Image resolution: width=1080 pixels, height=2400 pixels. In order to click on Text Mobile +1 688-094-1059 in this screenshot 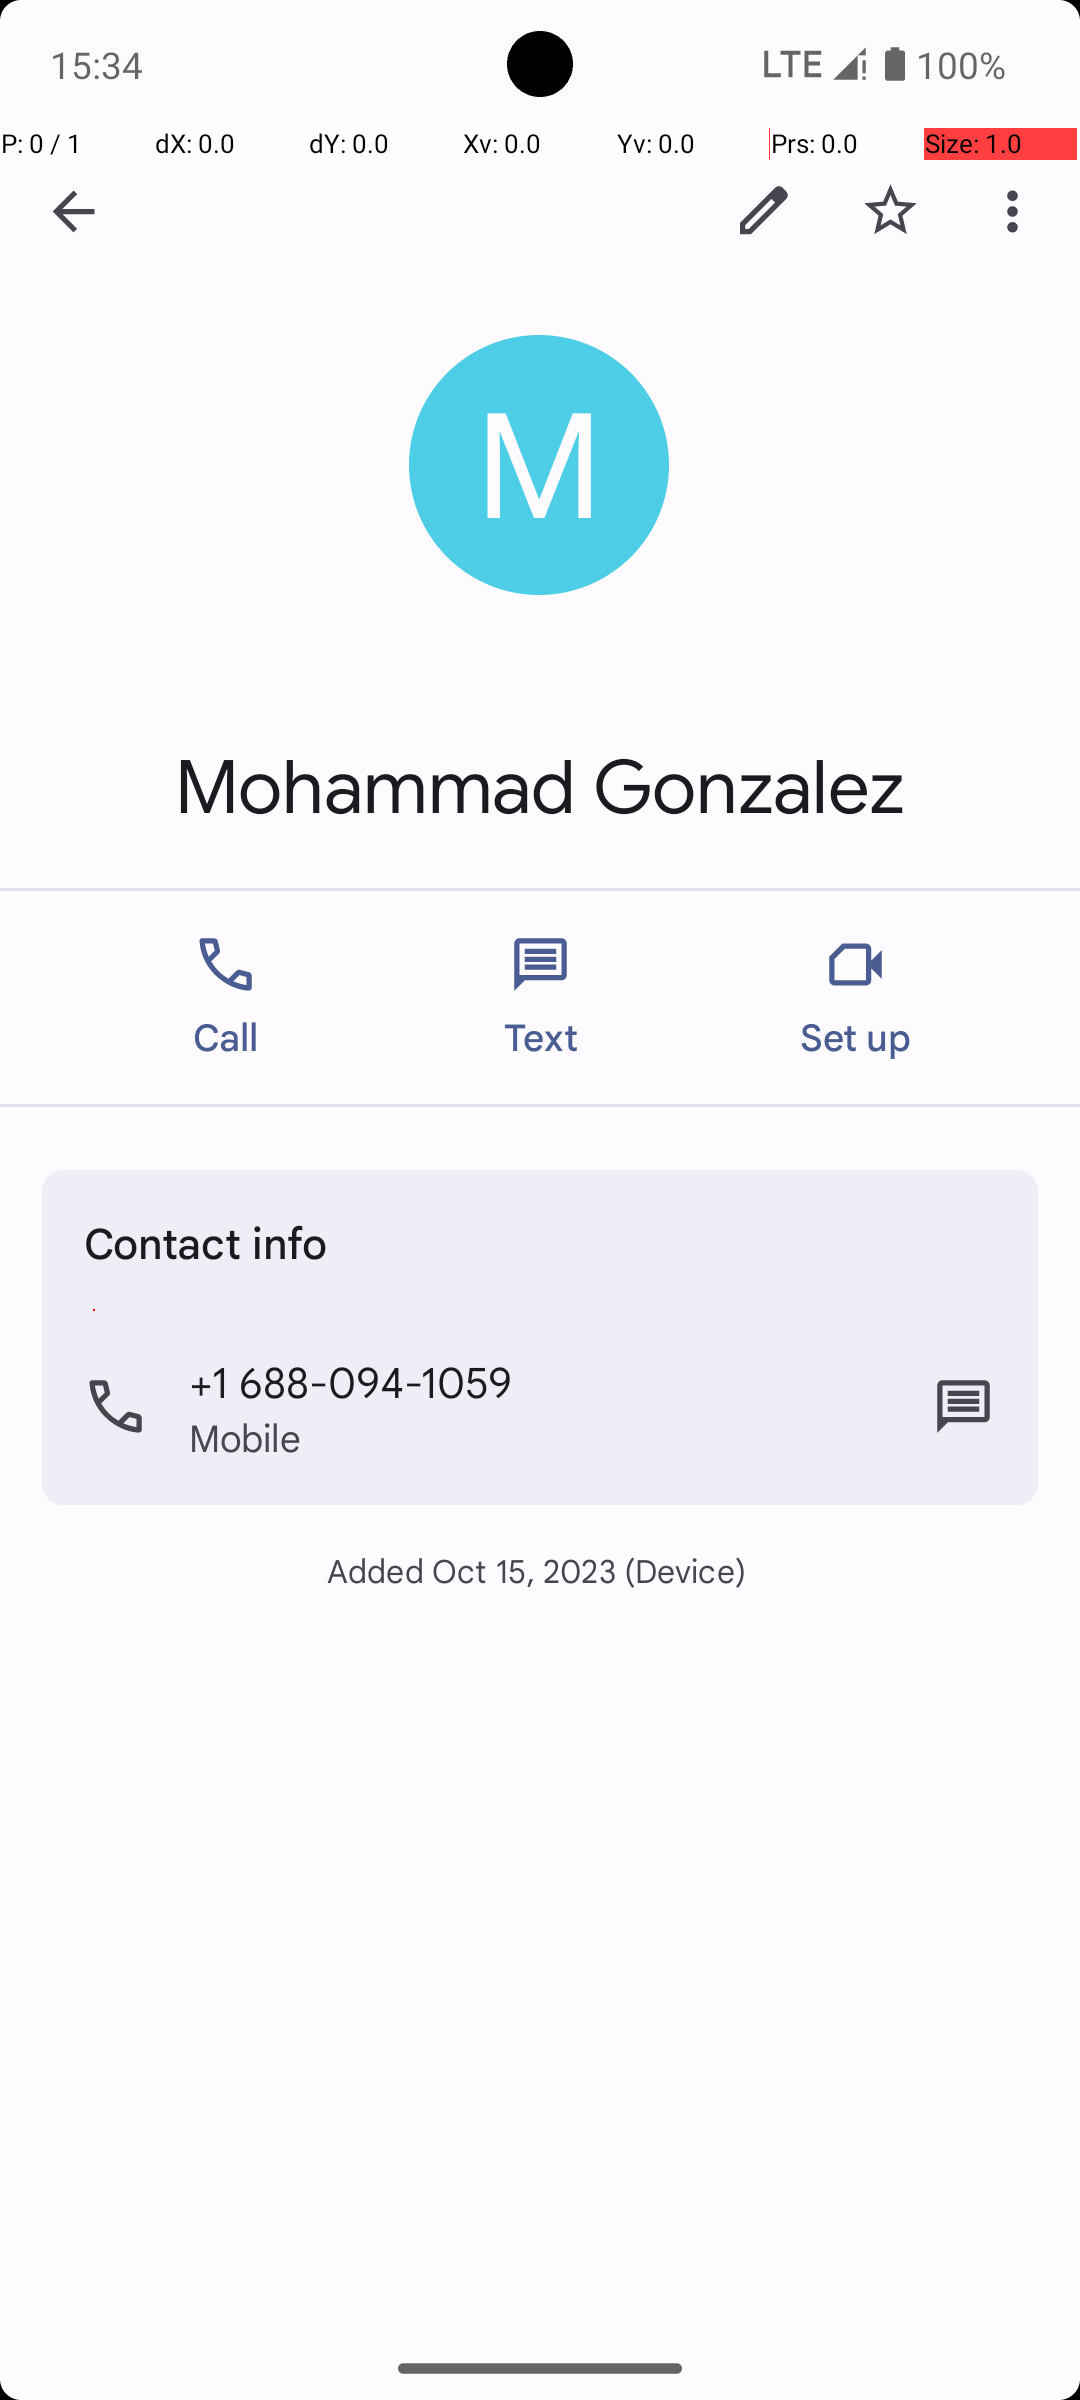, I will do `click(964, 1407)`.